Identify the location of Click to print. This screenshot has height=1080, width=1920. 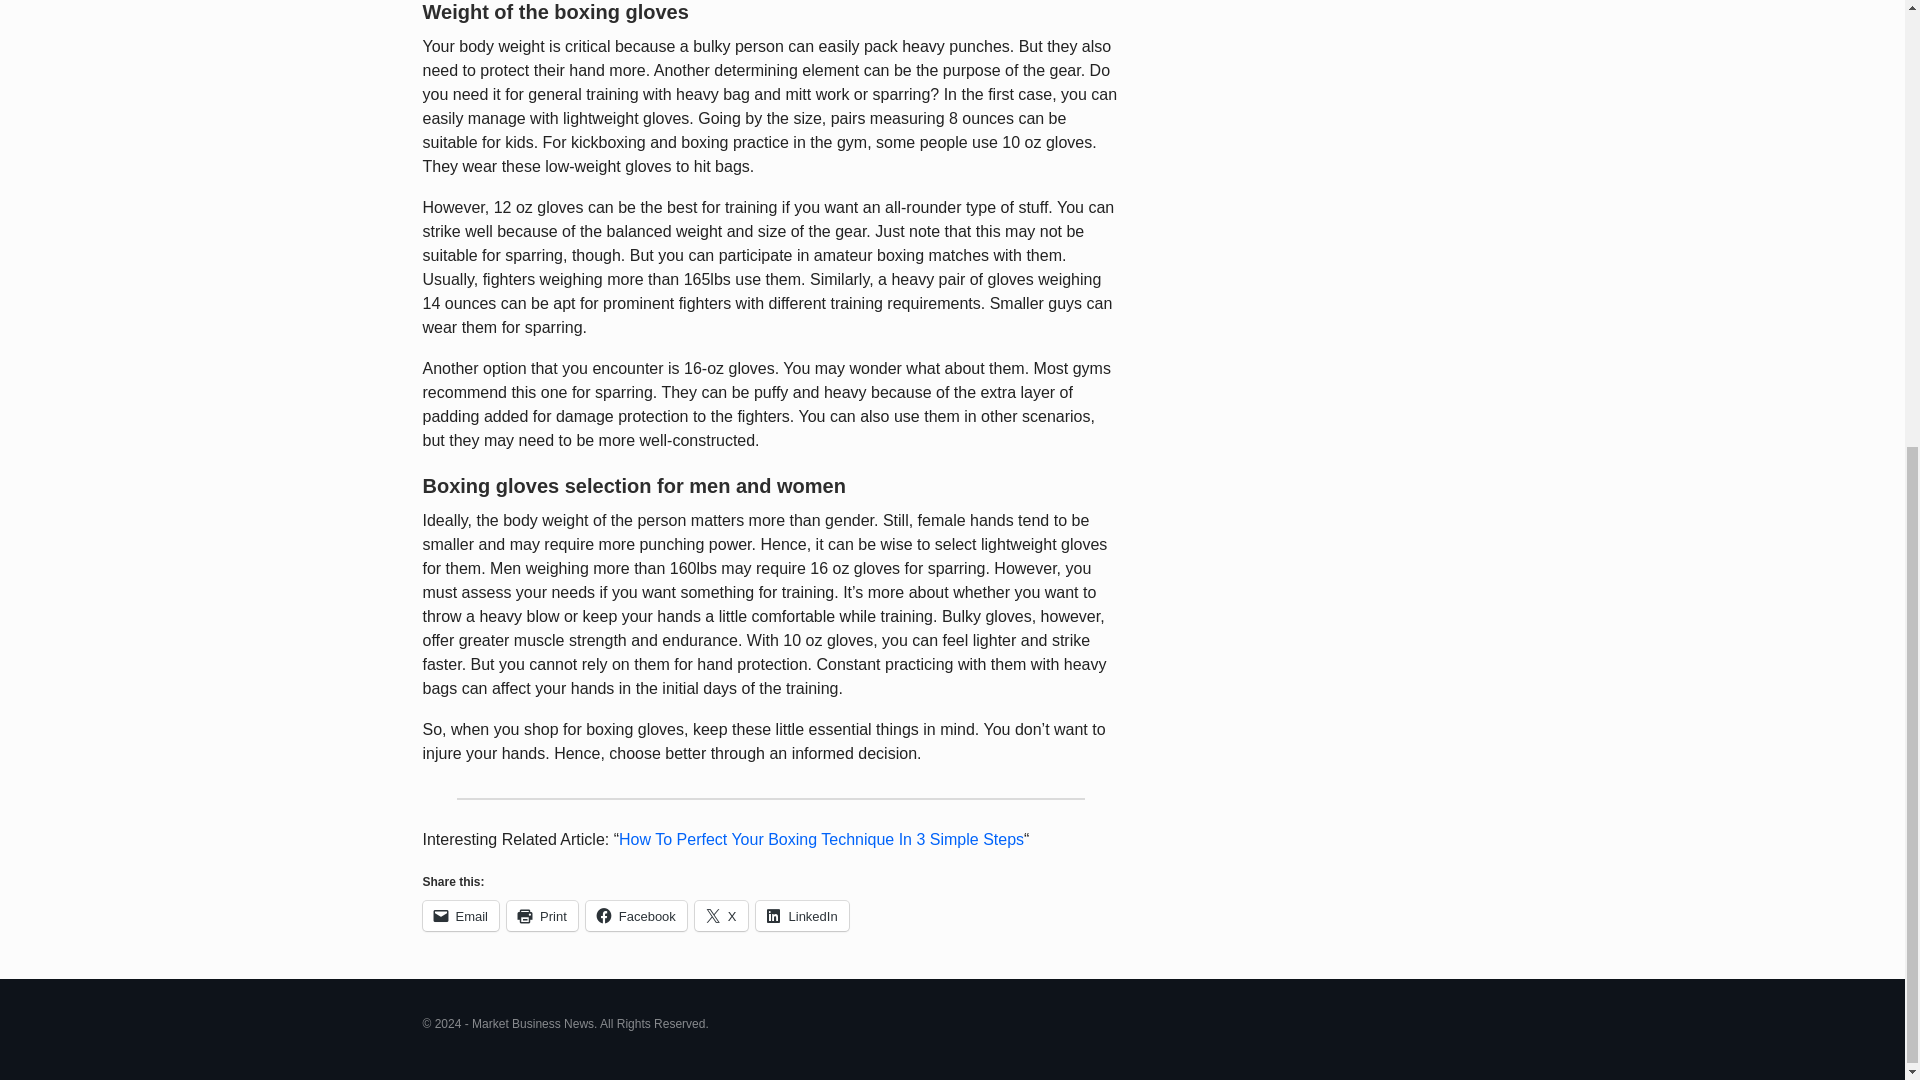
(542, 915).